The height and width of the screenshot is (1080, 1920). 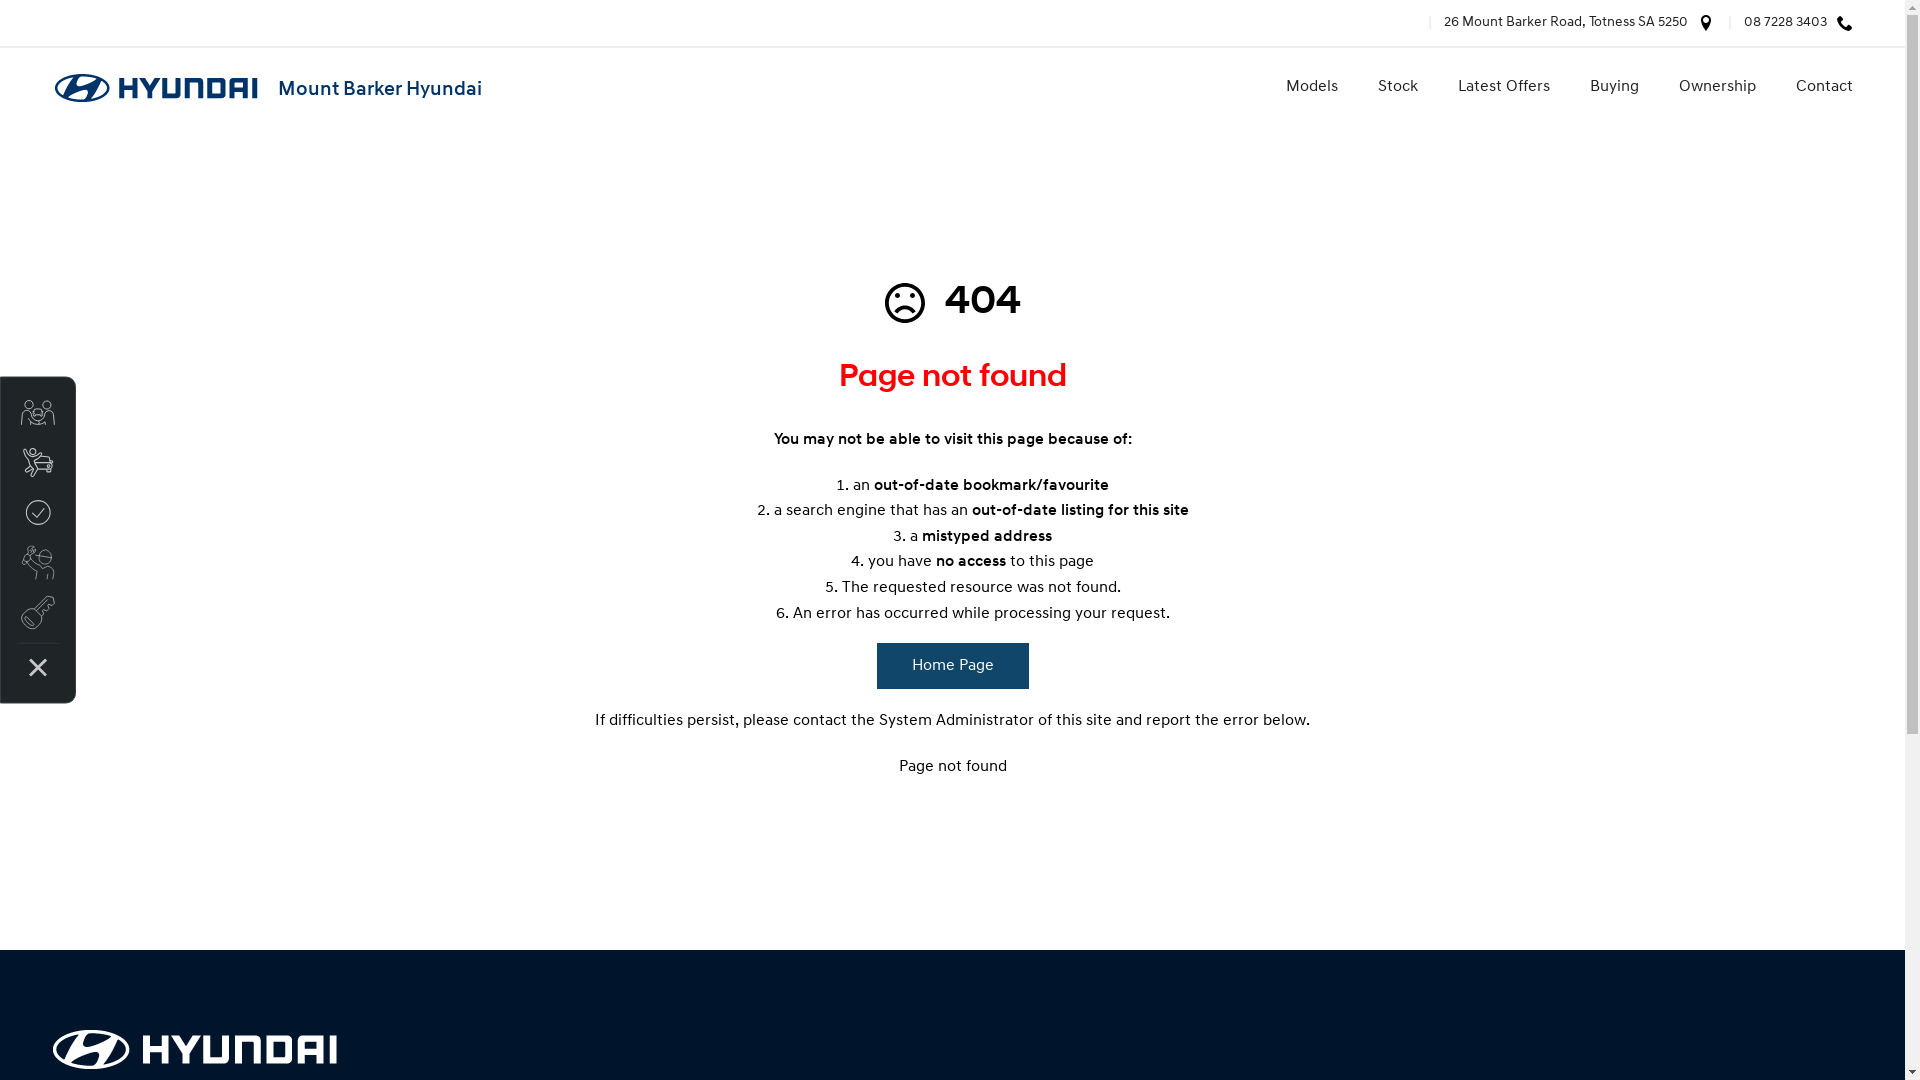 I want to click on Mount Barker Hyundai, so click(x=266, y=88).